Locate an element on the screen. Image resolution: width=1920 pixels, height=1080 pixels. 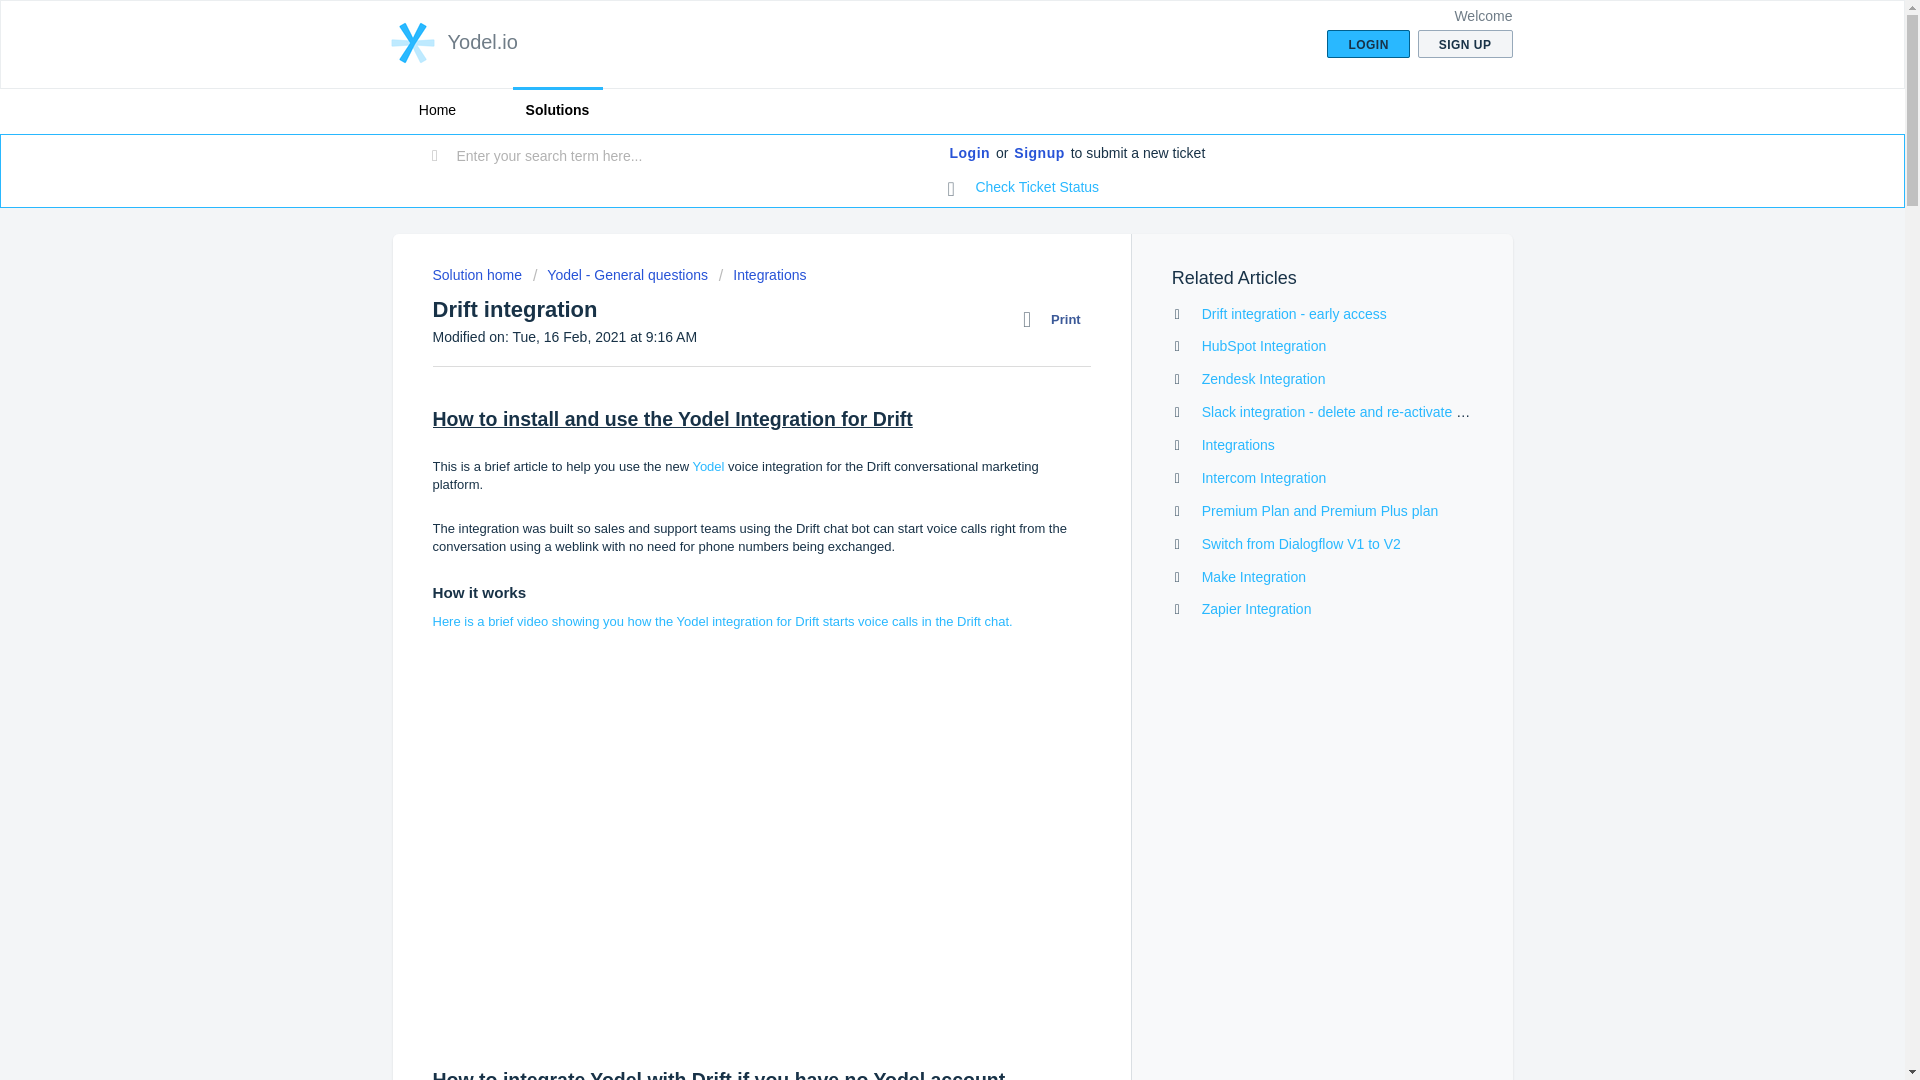
HubSpot Integration is located at coordinates (1264, 346).